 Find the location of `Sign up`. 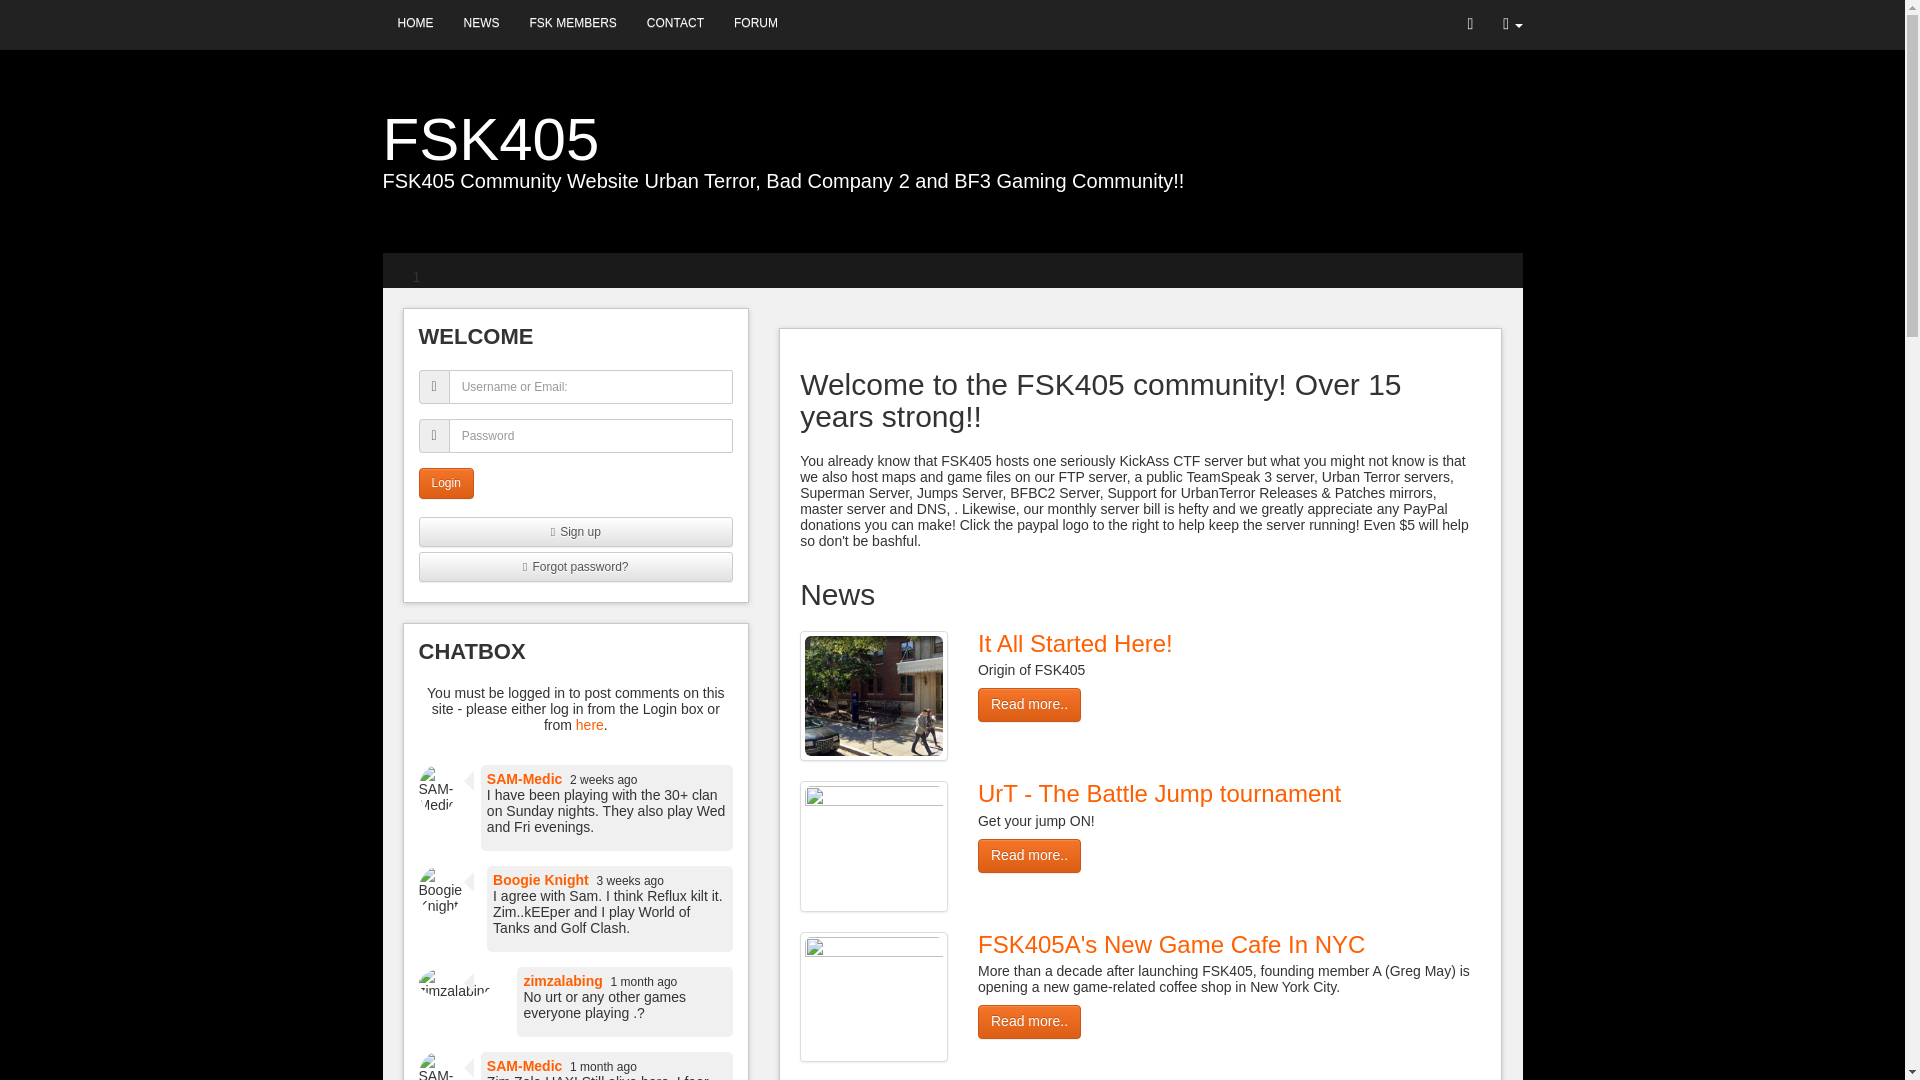

Sign up is located at coordinates (576, 532).